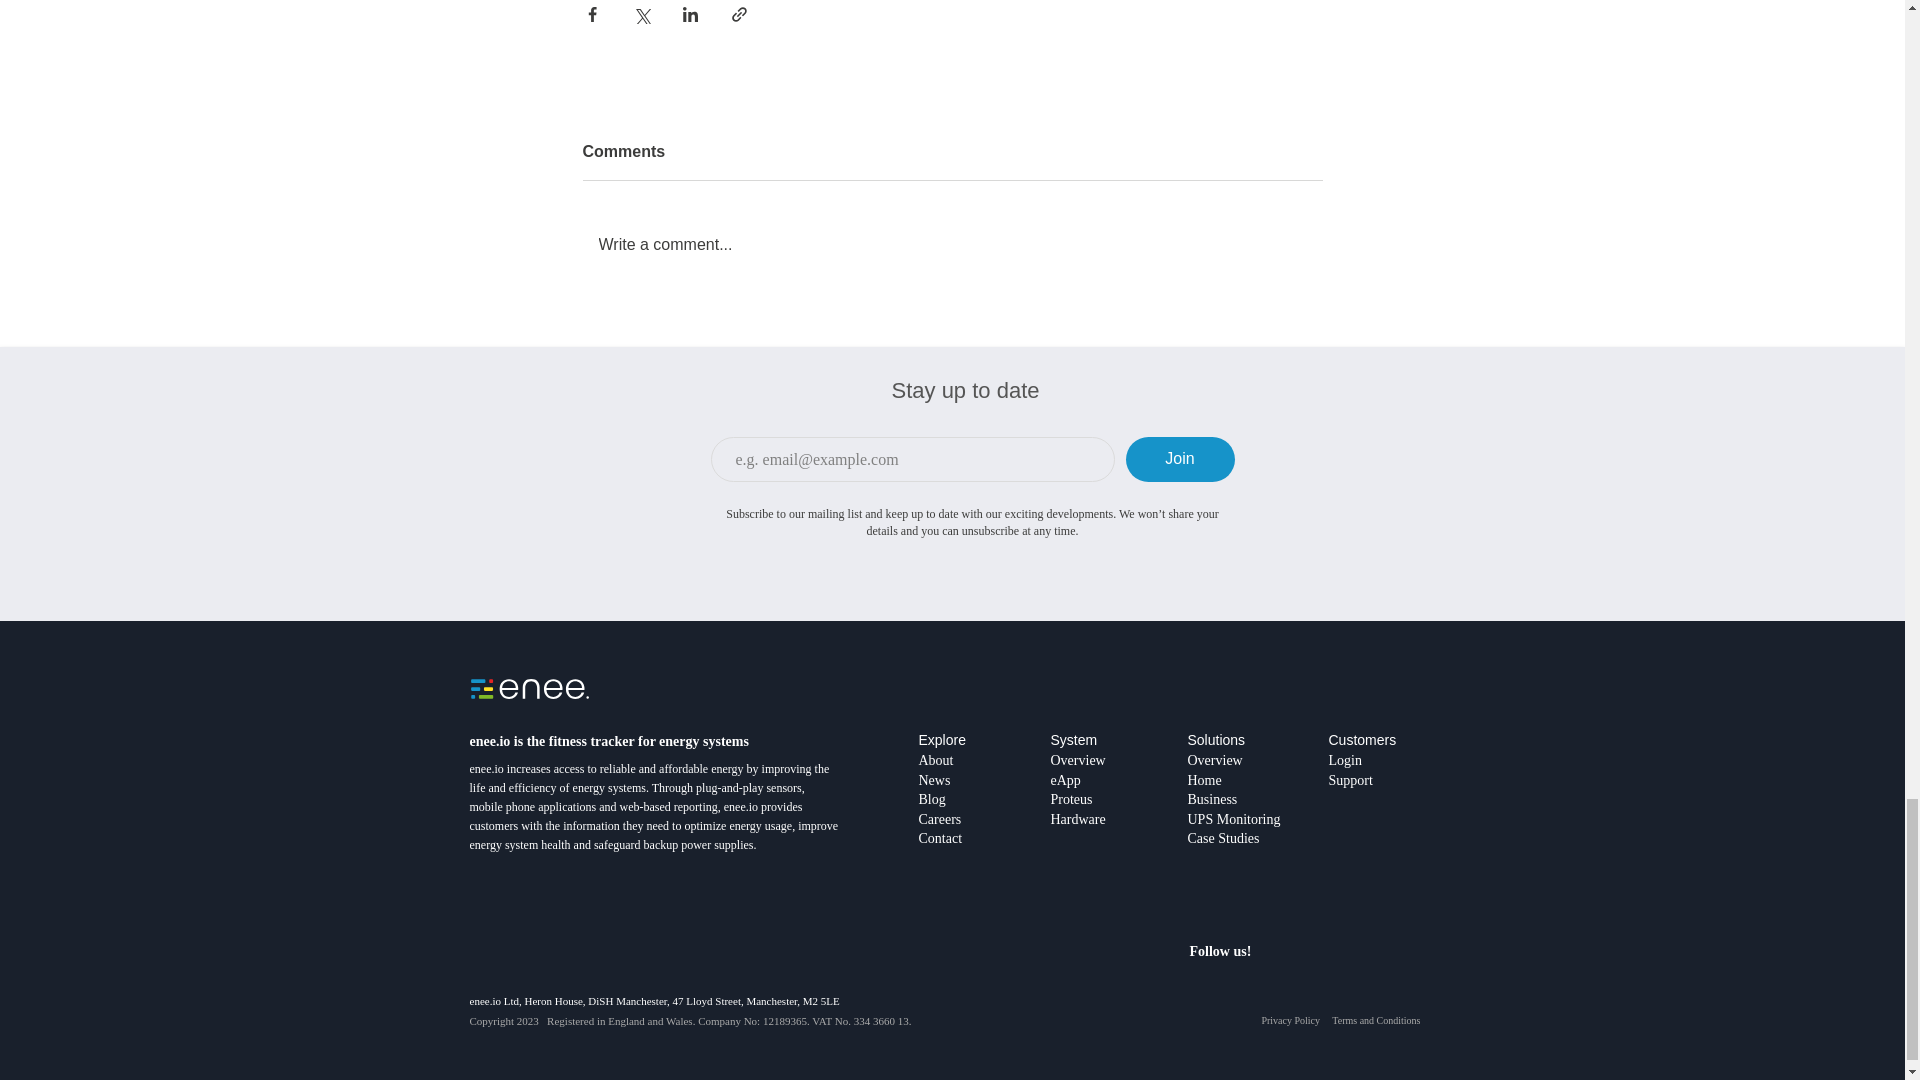 This screenshot has height=1080, width=1920. Describe the element at coordinates (939, 829) in the screenshot. I see `Careers` at that location.